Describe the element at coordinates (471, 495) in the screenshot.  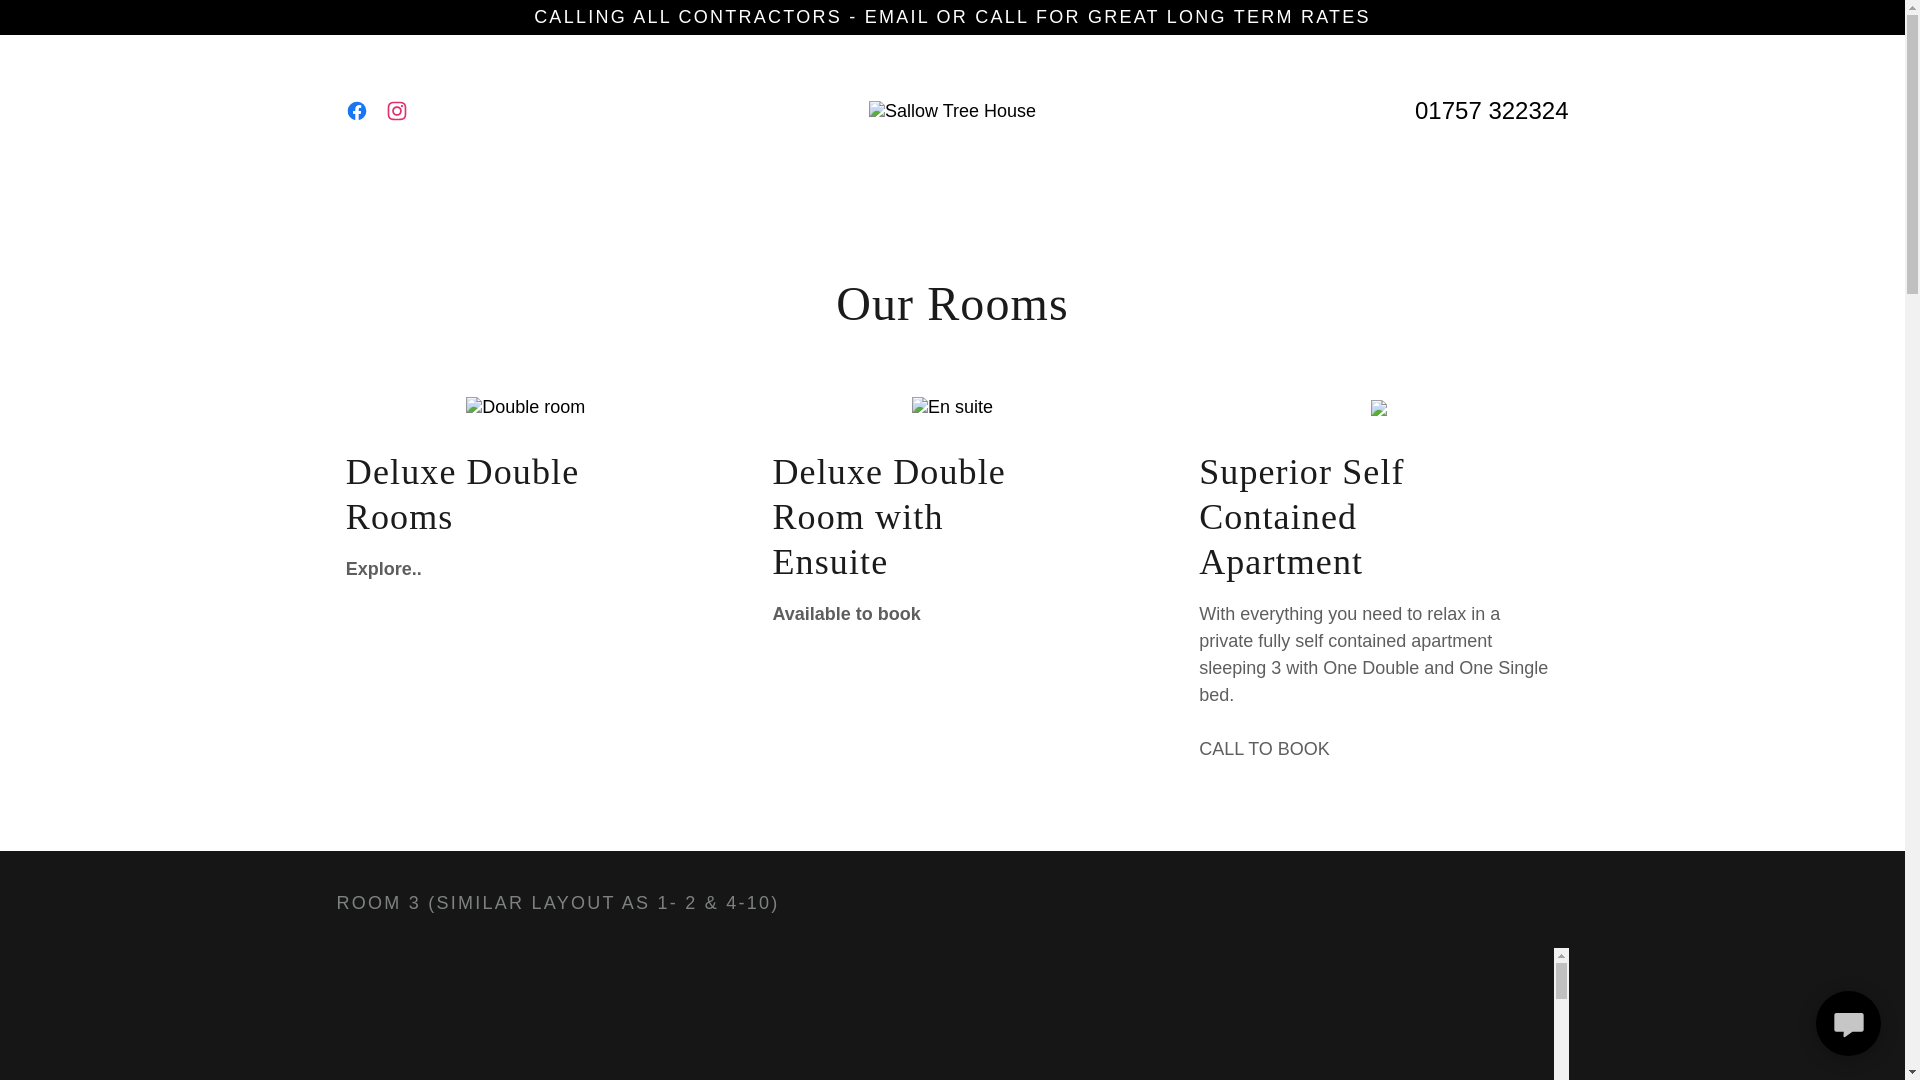
I see `Deluxe Double Rooms` at that location.